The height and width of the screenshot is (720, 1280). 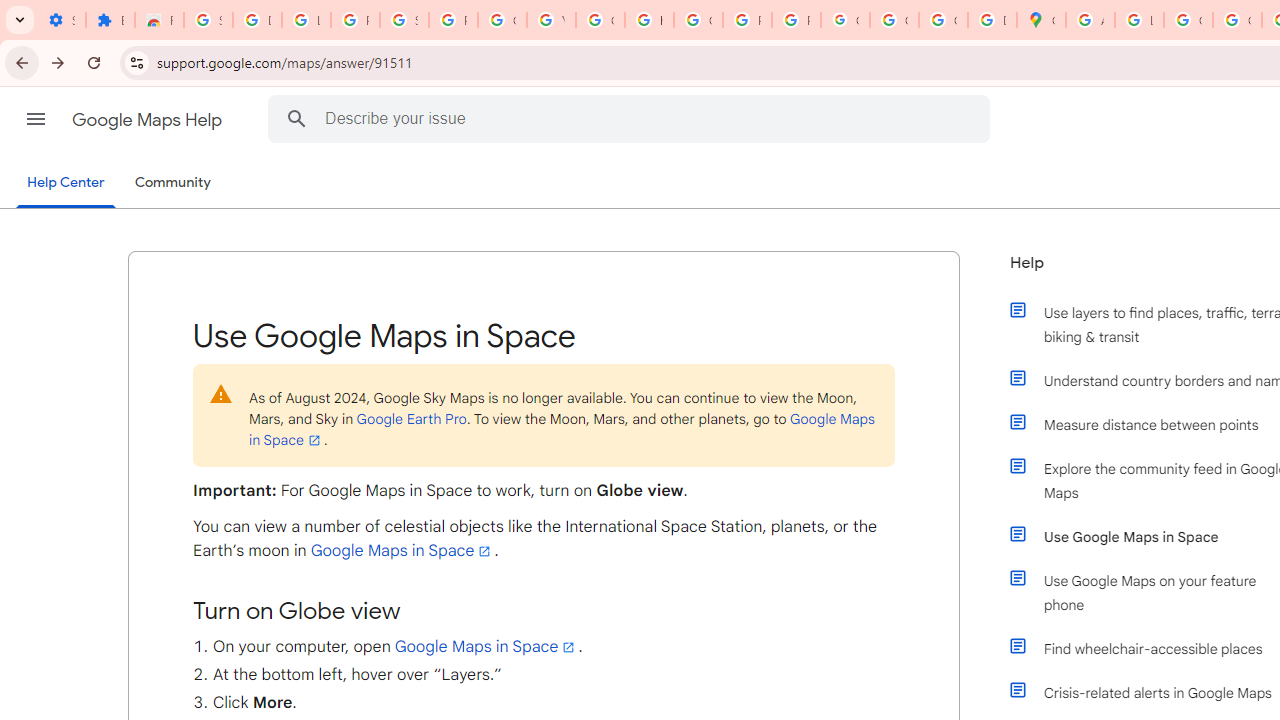 I want to click on Sign in - Google Accounts, so click(x=404, y=20).